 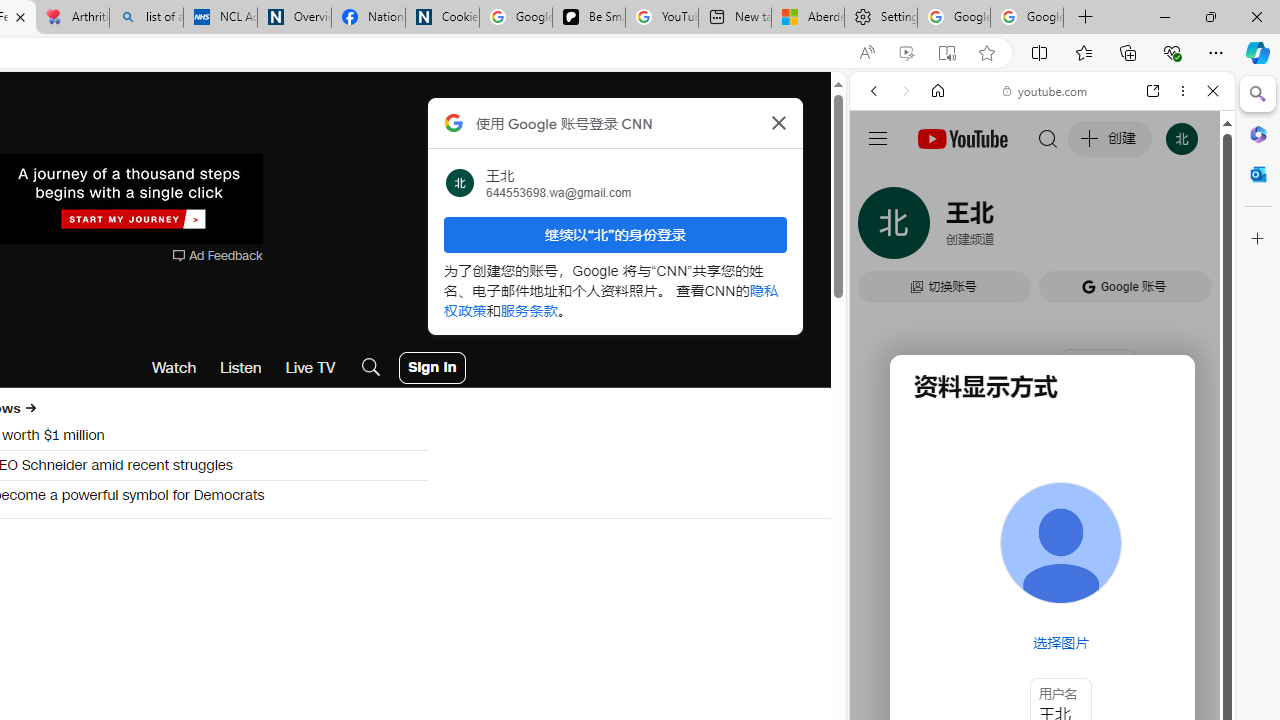 I want to click on Search Filter, WEB, so click(x=882, y=228).